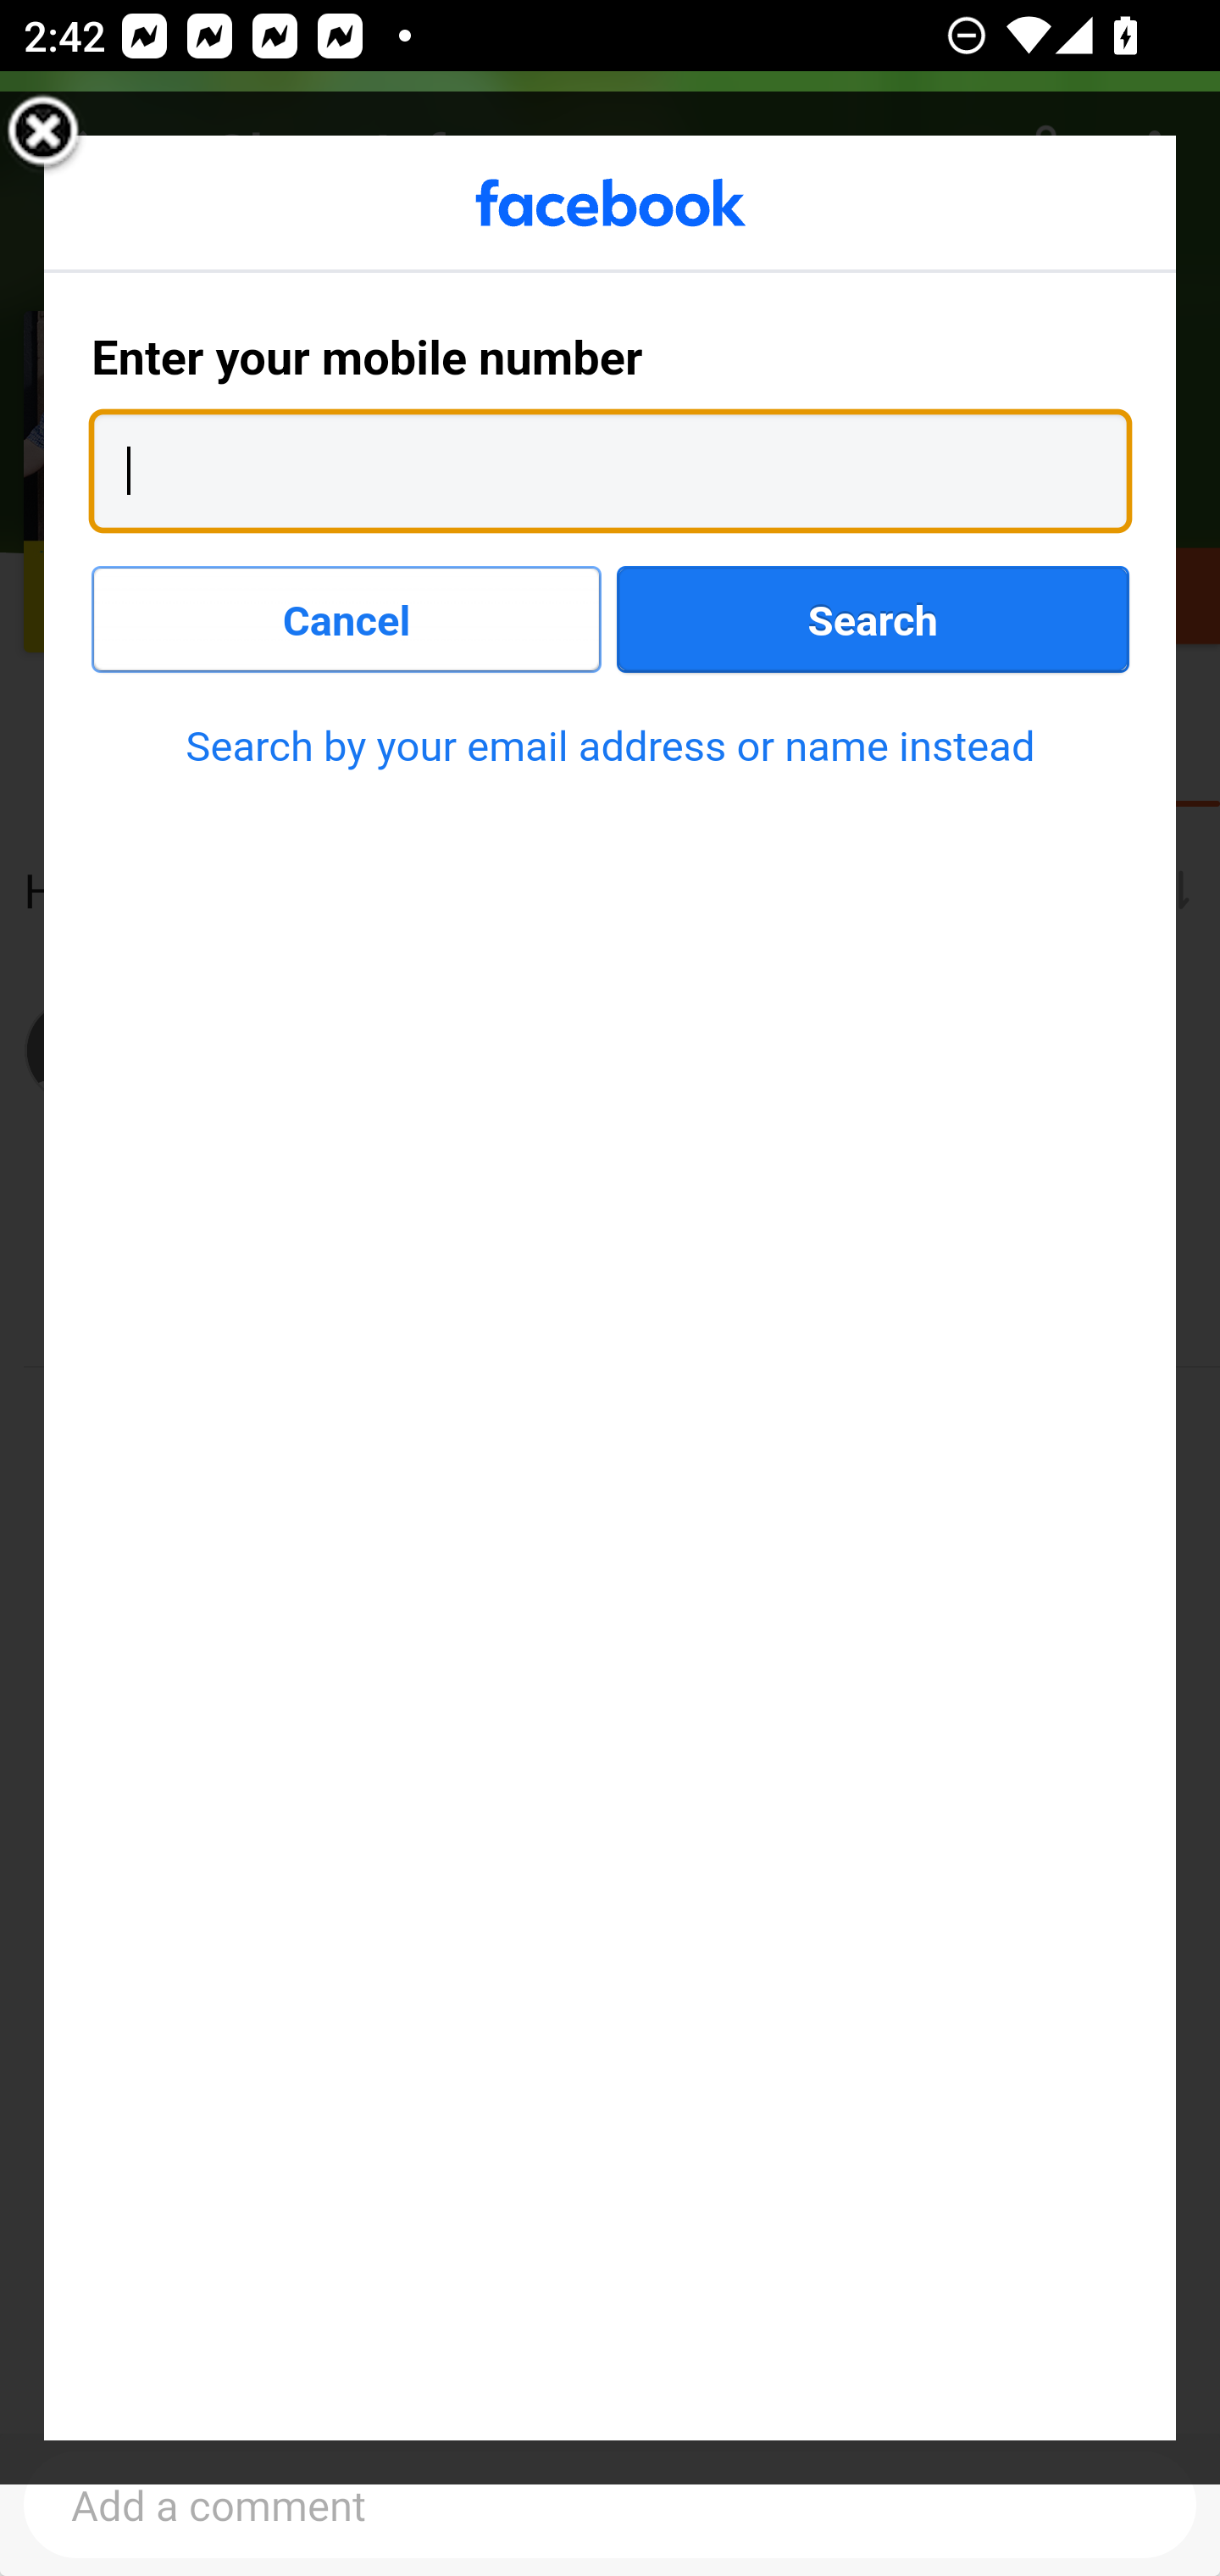 This screenshot has height=2576, width=1220. Describe the element at coordinates (610, 746) in the screenshot. I see `Search by your email address or name instead` at that location.